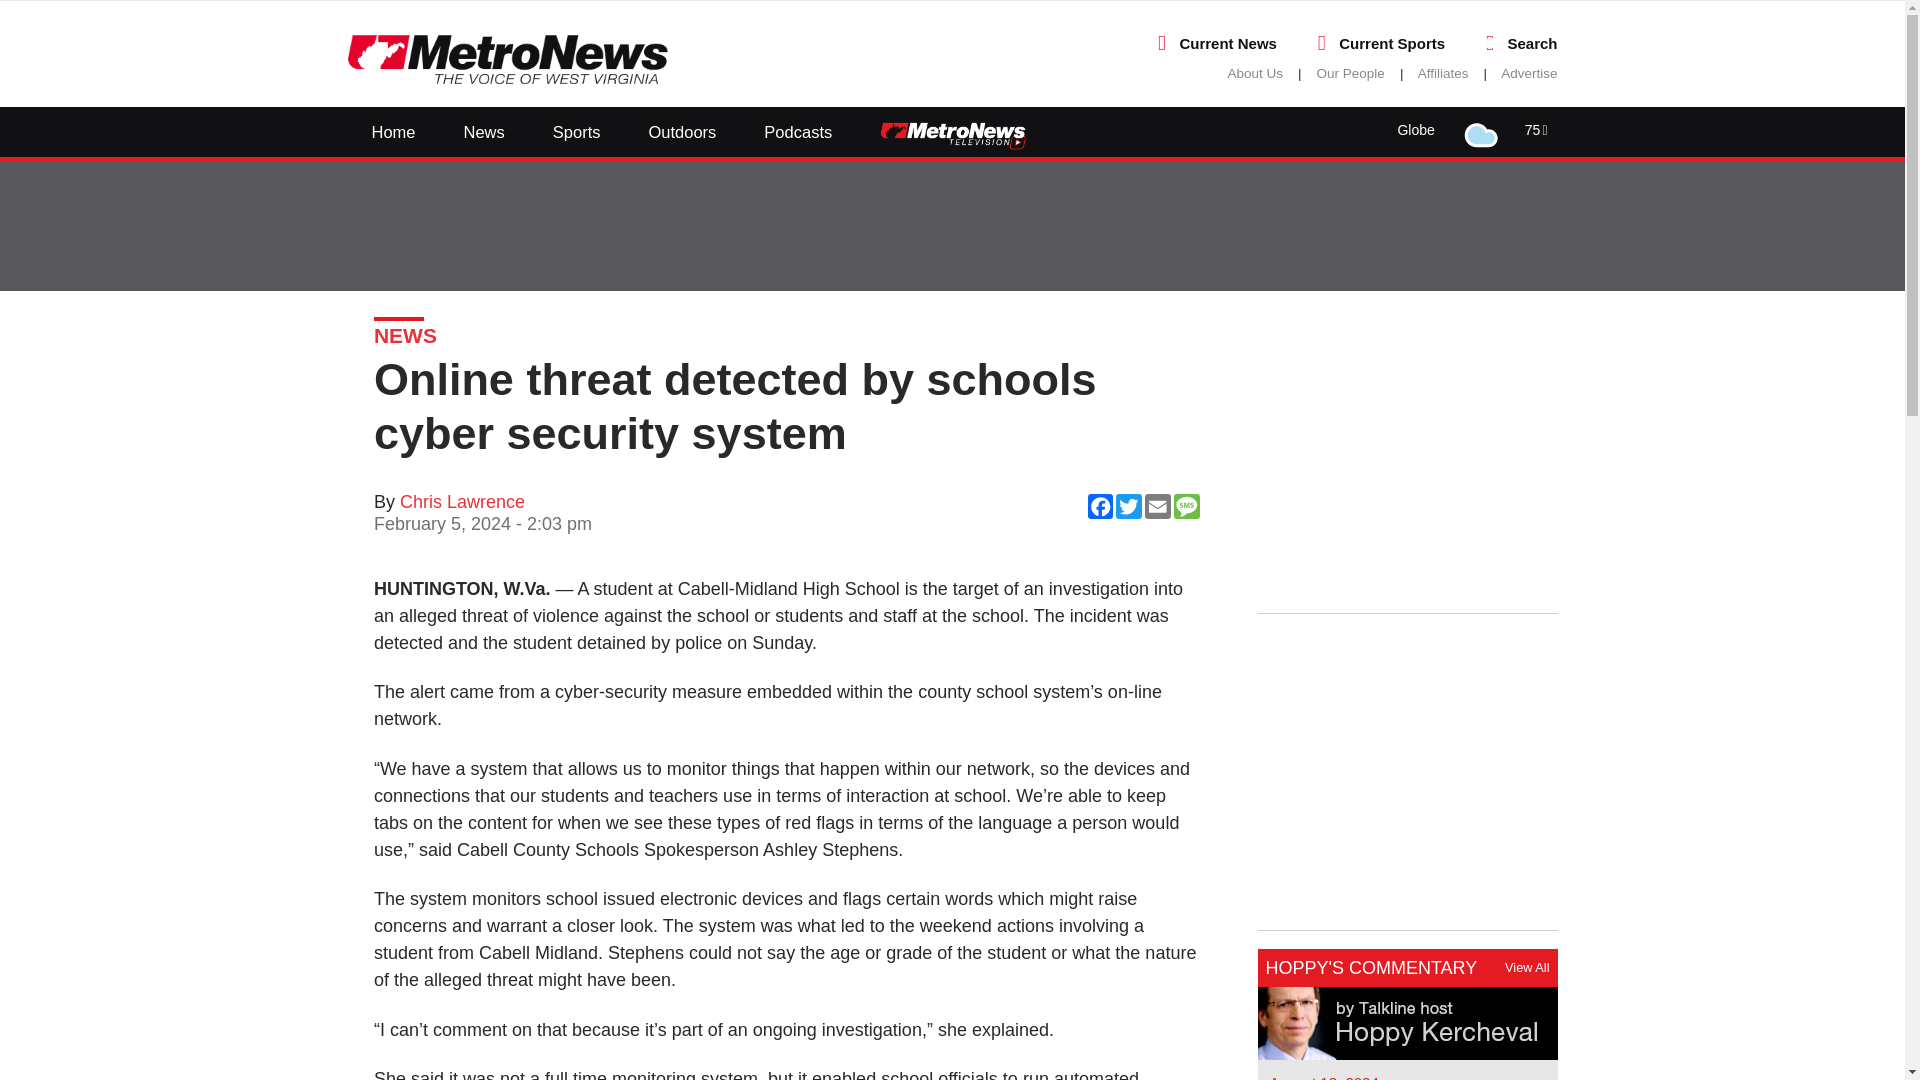  I want to click on Twitter, so click(1410, 632).